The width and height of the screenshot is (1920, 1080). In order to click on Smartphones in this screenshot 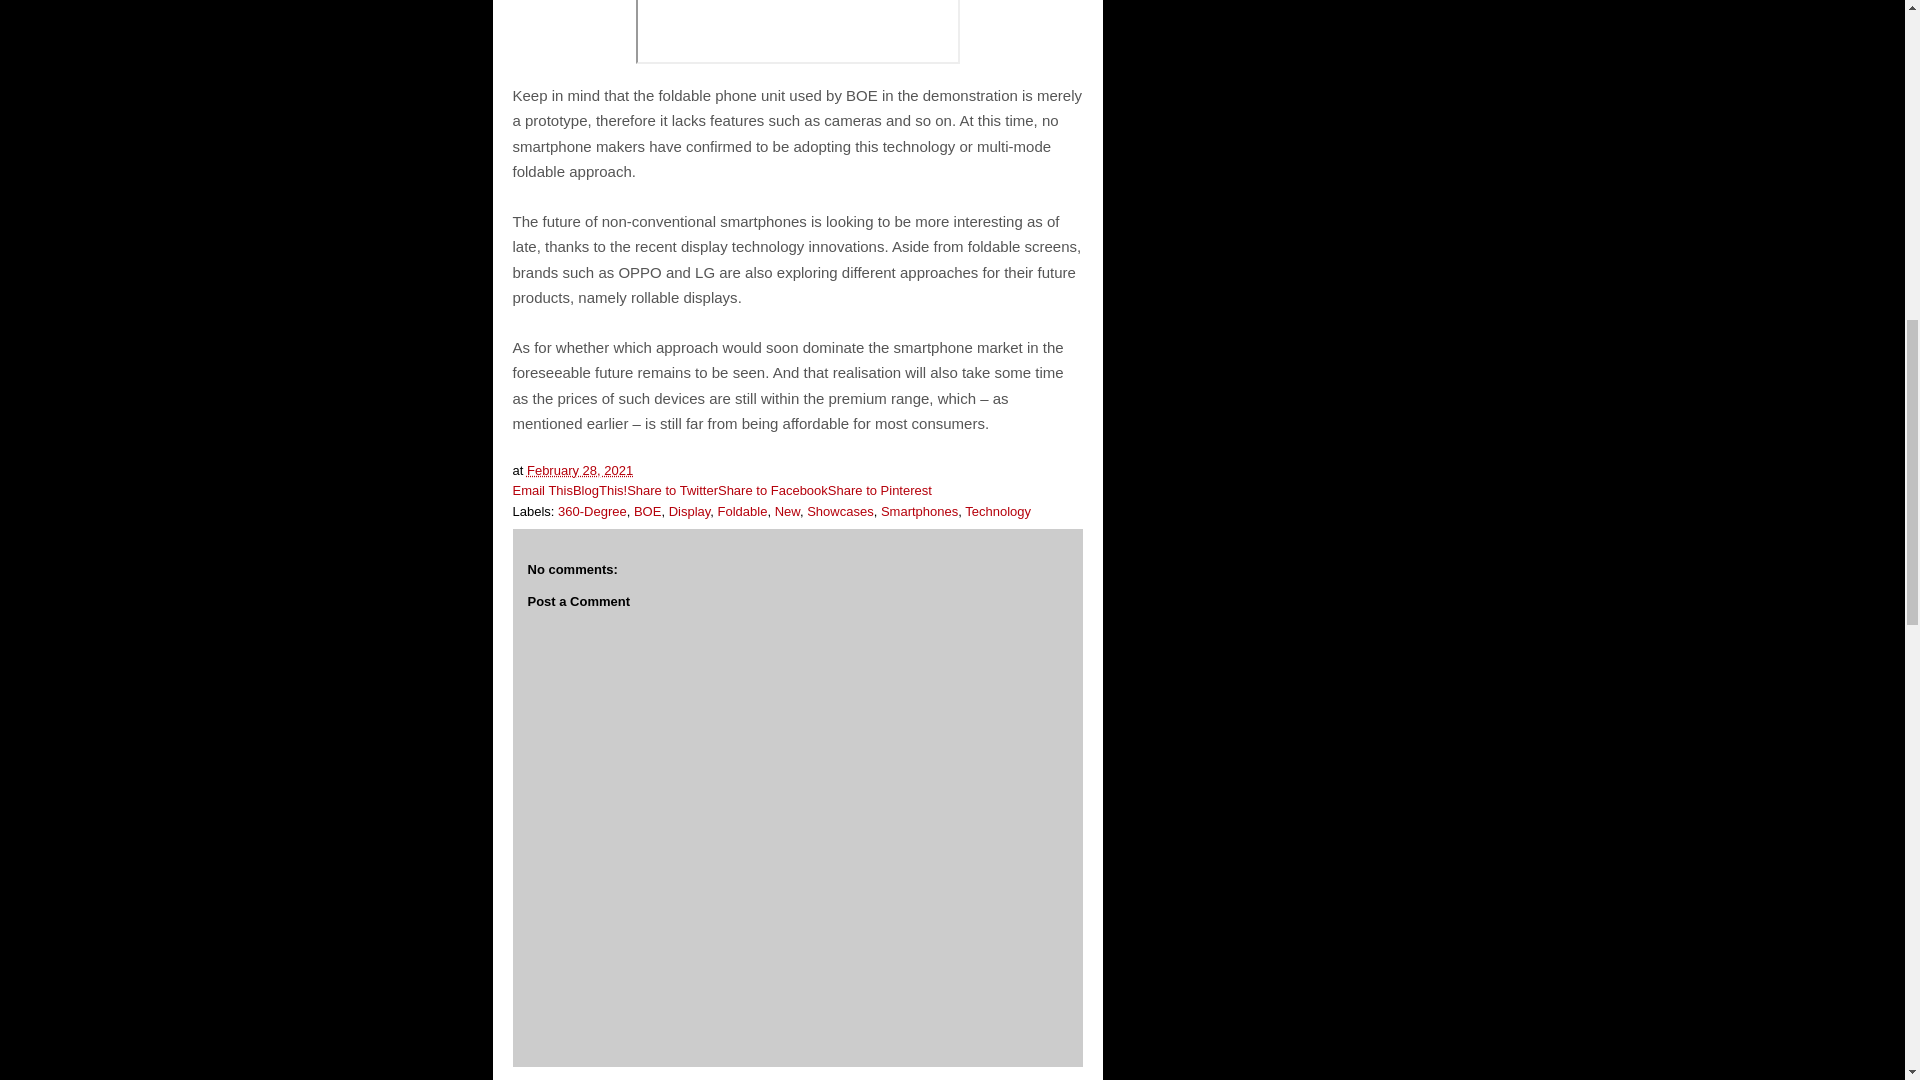, I will do `click(920, 512)`.